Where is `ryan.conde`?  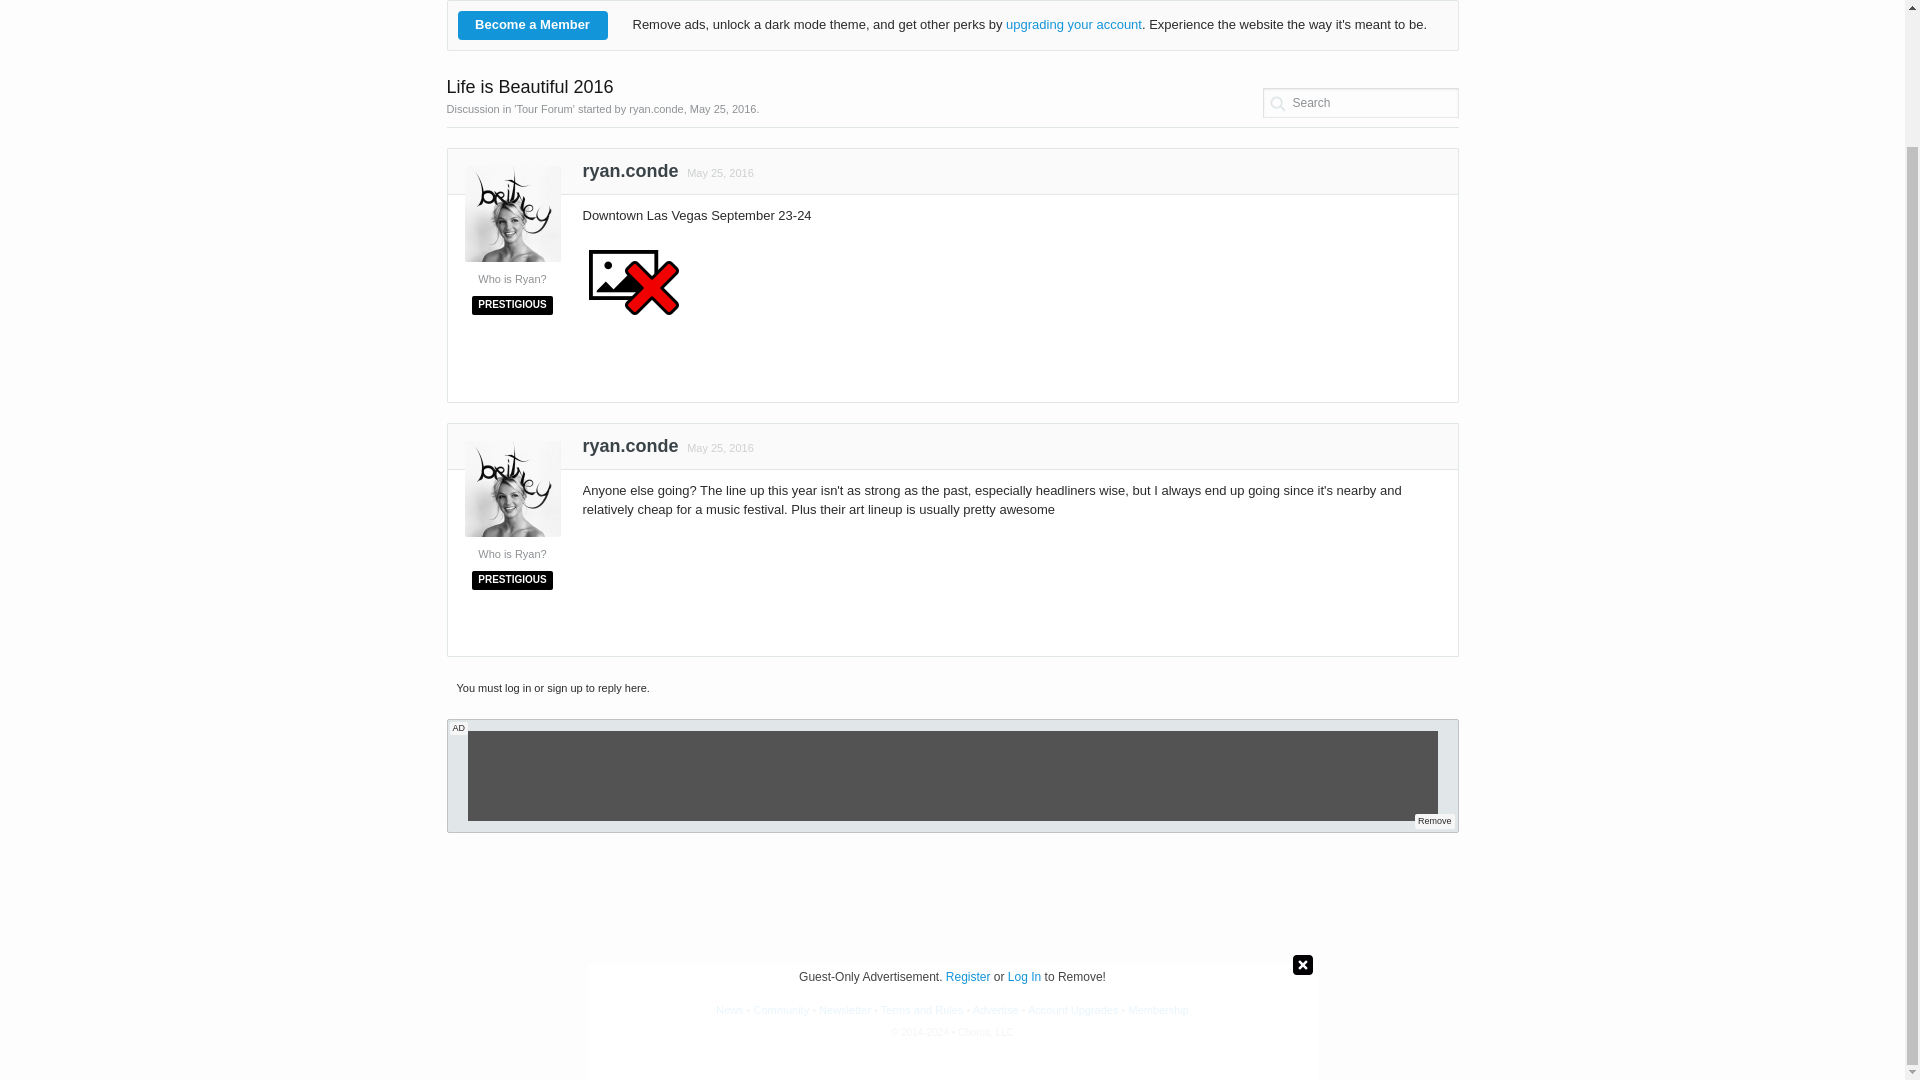 ryan.conde is located at coordinates (656, 108).